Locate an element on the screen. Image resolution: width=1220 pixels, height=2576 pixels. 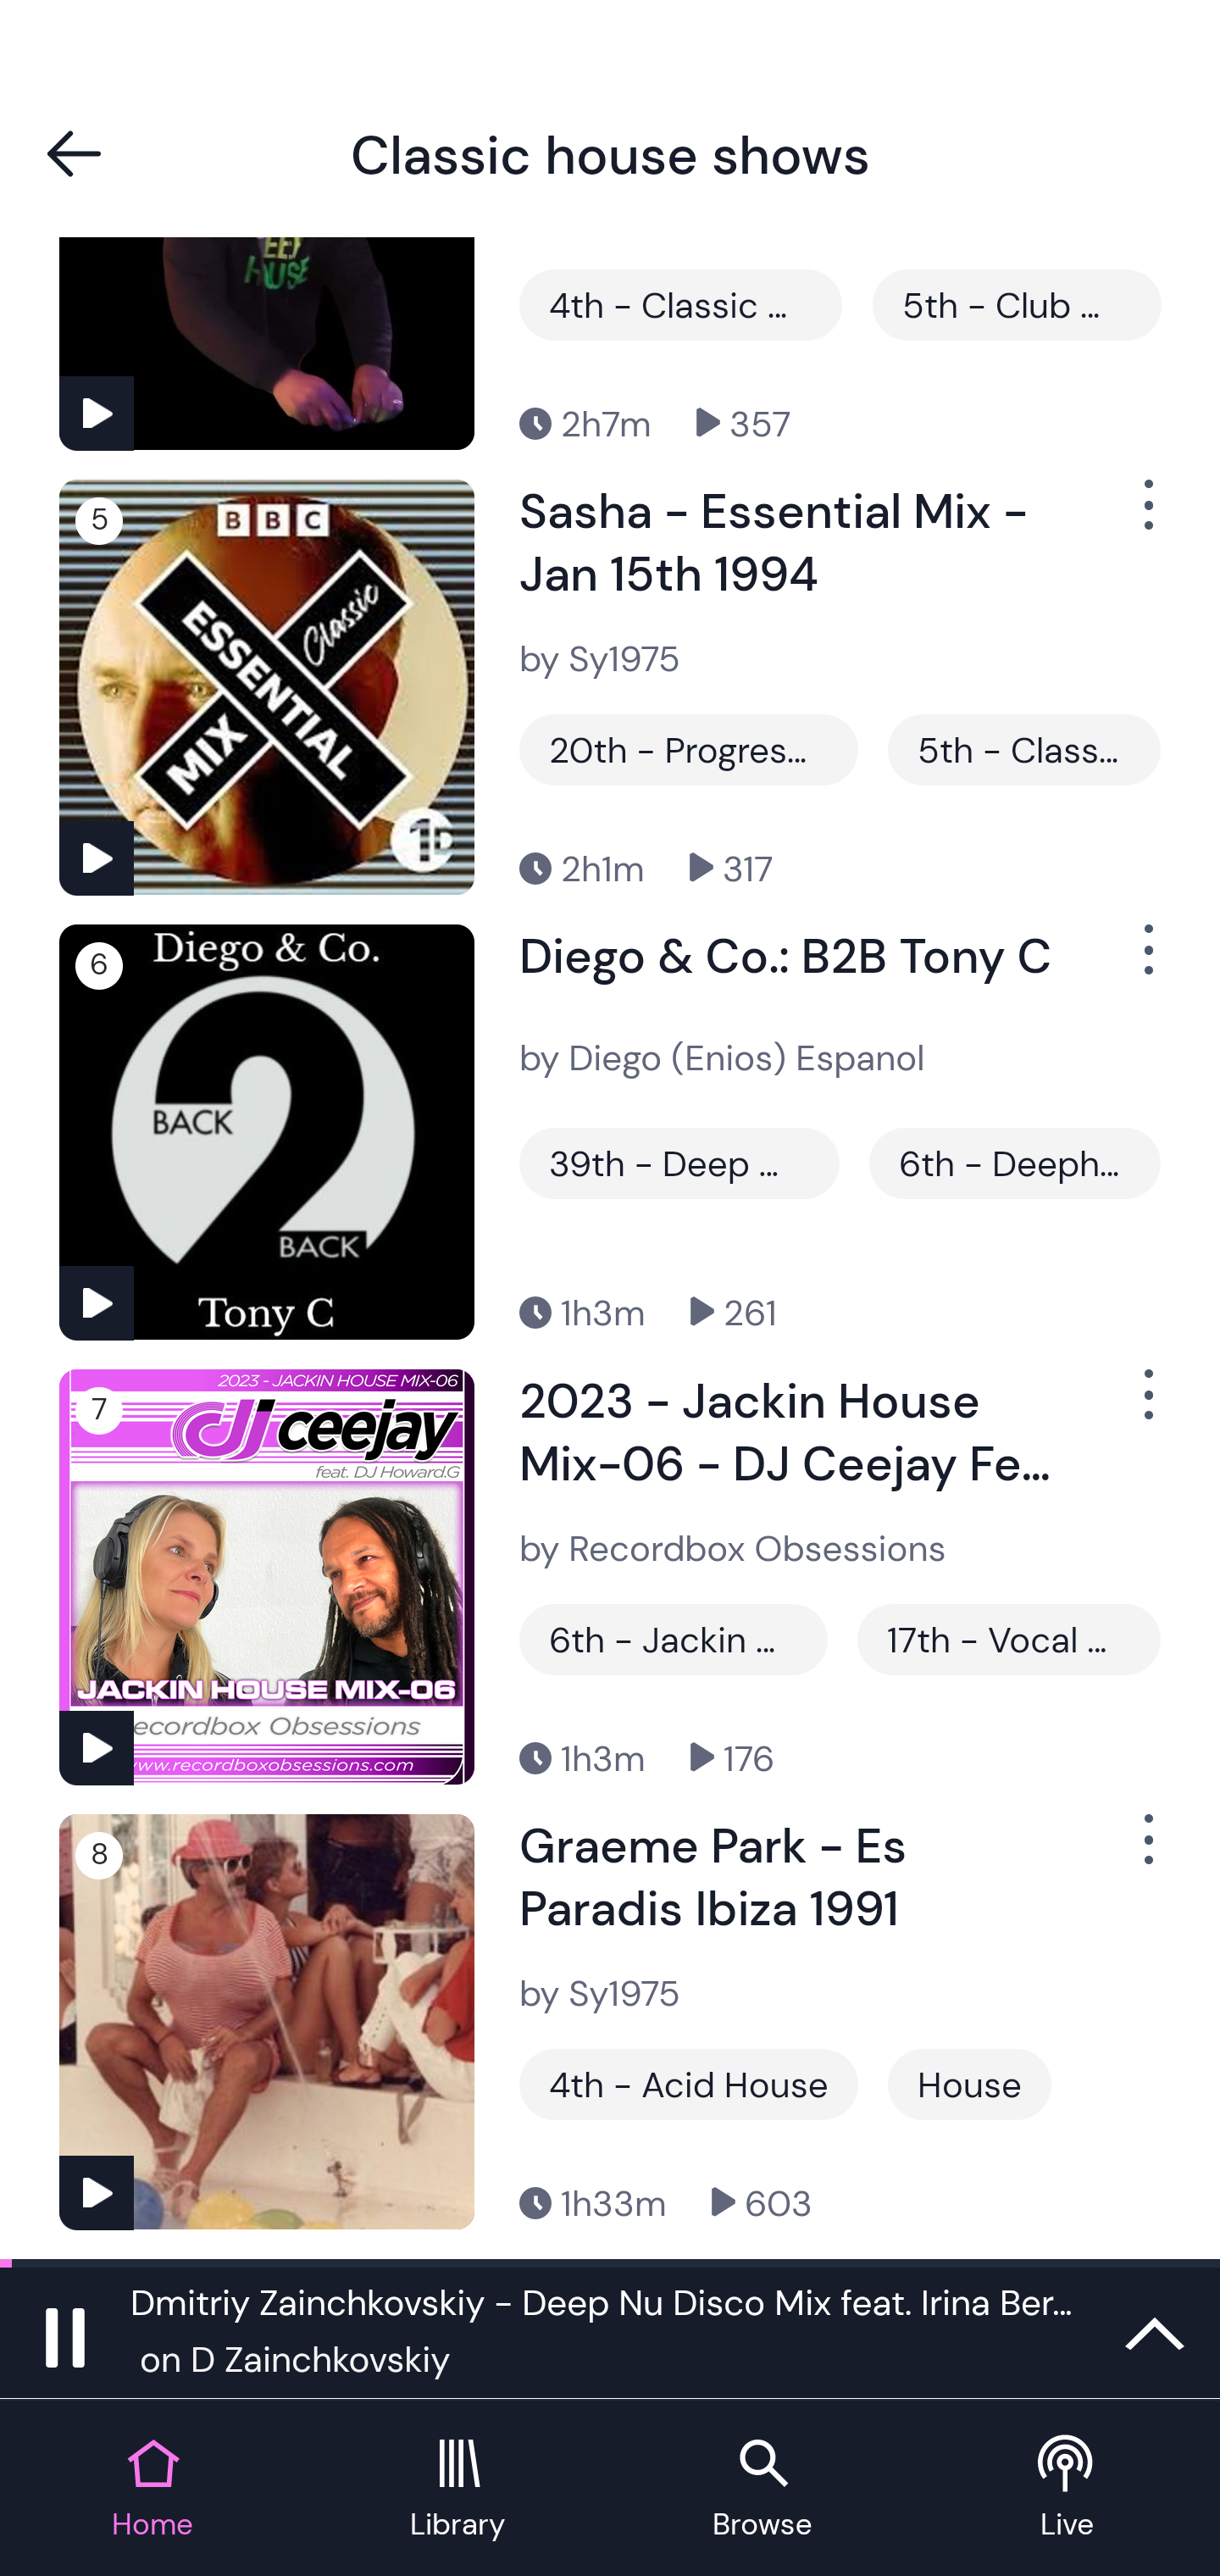
5th - Club House is located at coordinates (1016, 305).